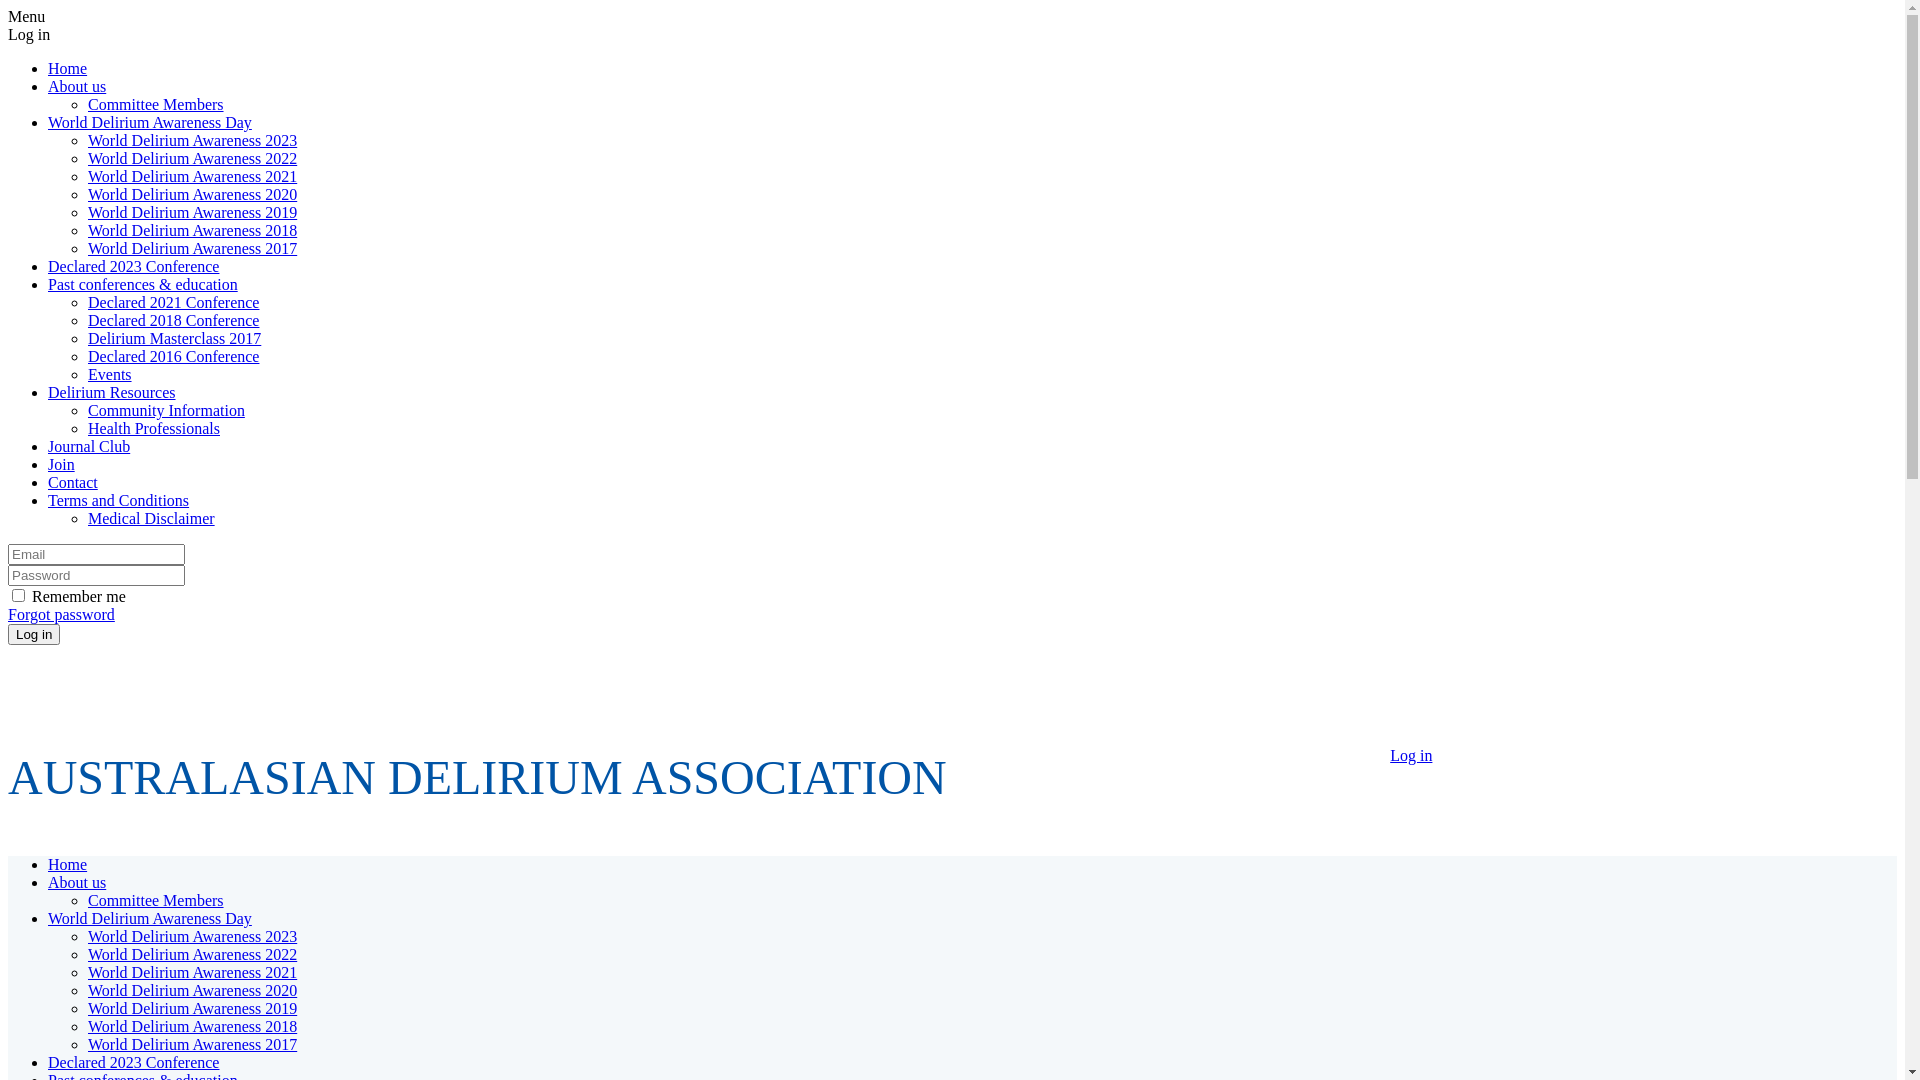 This screenshot has width=1920, height=1080. Describe the element at coordinates (174, 338) in the screenshot. I see `Delirium Masterclass 2017` at that location.